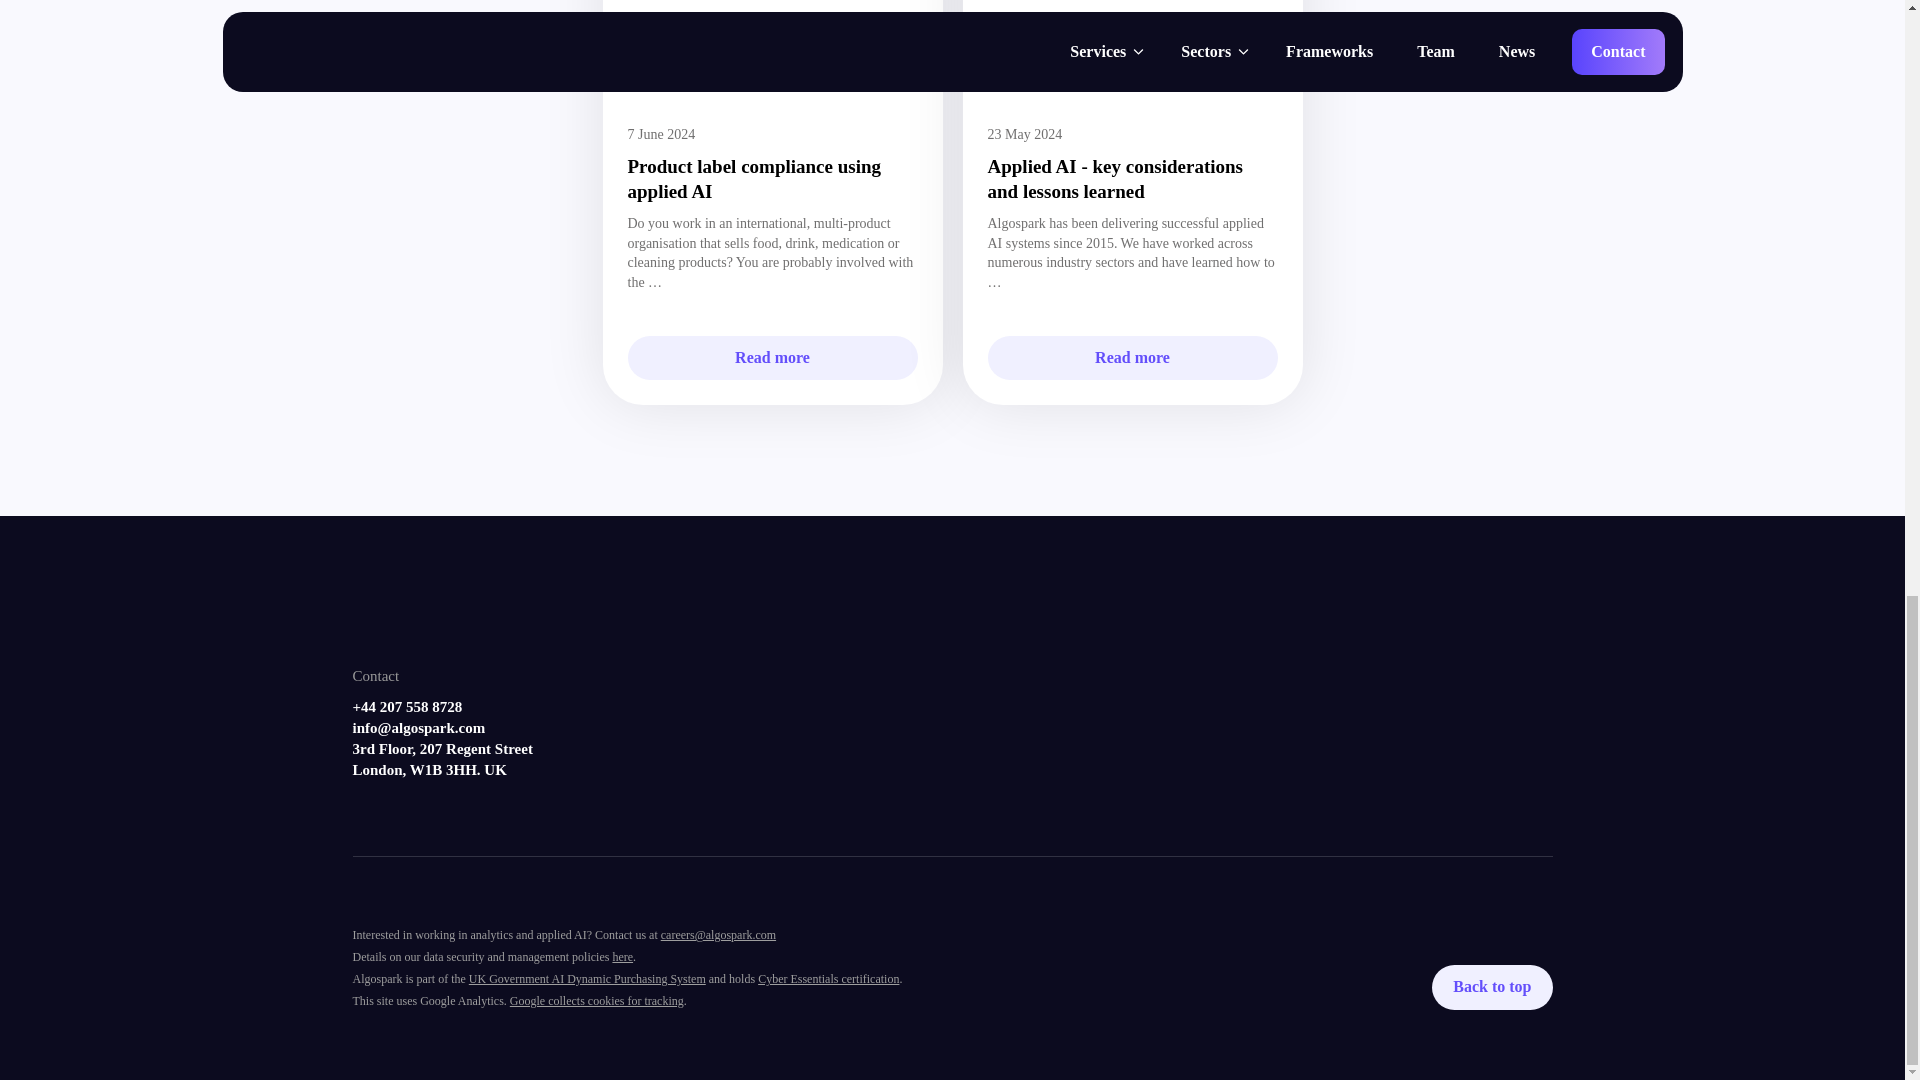 The width and height of the screenshot is (1920, 1080). What do you see at coordinates (772, 358) in the screenshot?
I see `Read more` at bounding box center [772, 358].